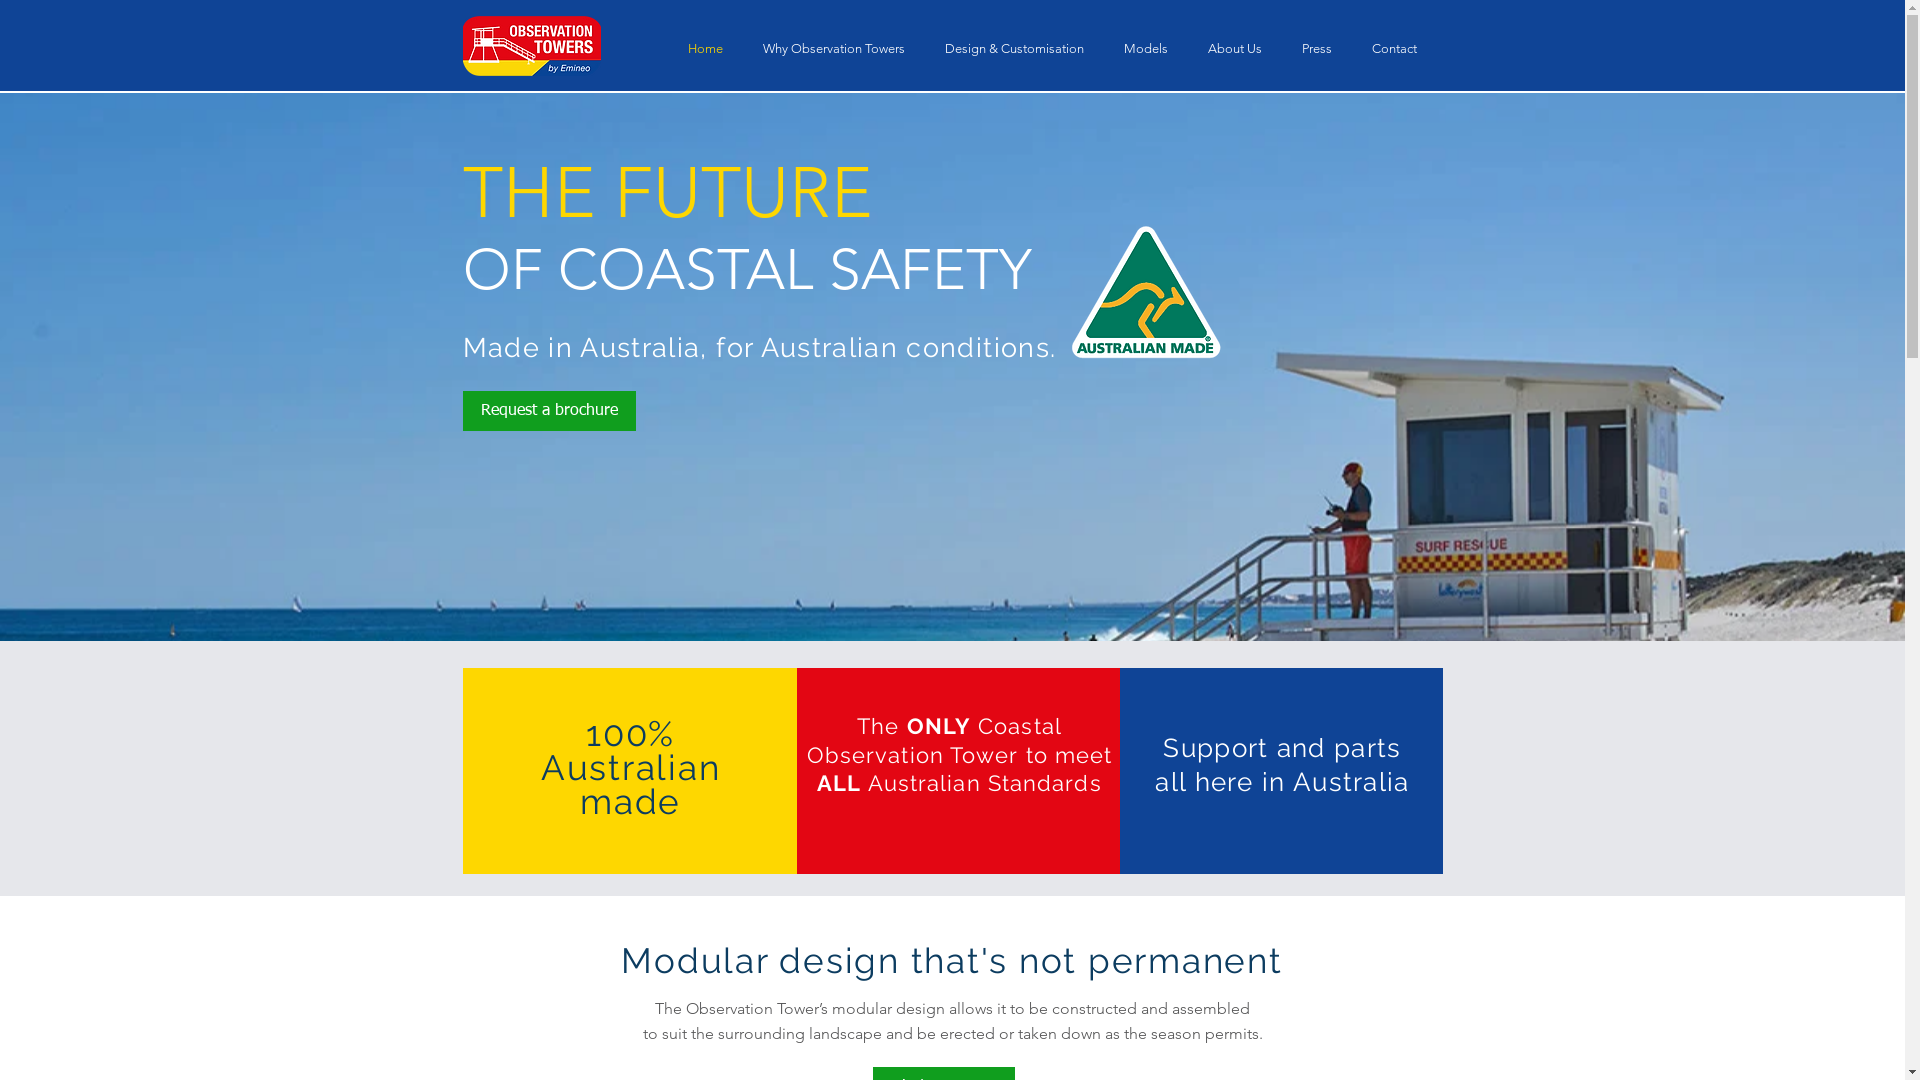 The width and height of the screenshot is (1920, 1080). What do you see at coordinates (1394, 48) in the screenshot?
I see `Contact` at bounding box center [1394, 48].